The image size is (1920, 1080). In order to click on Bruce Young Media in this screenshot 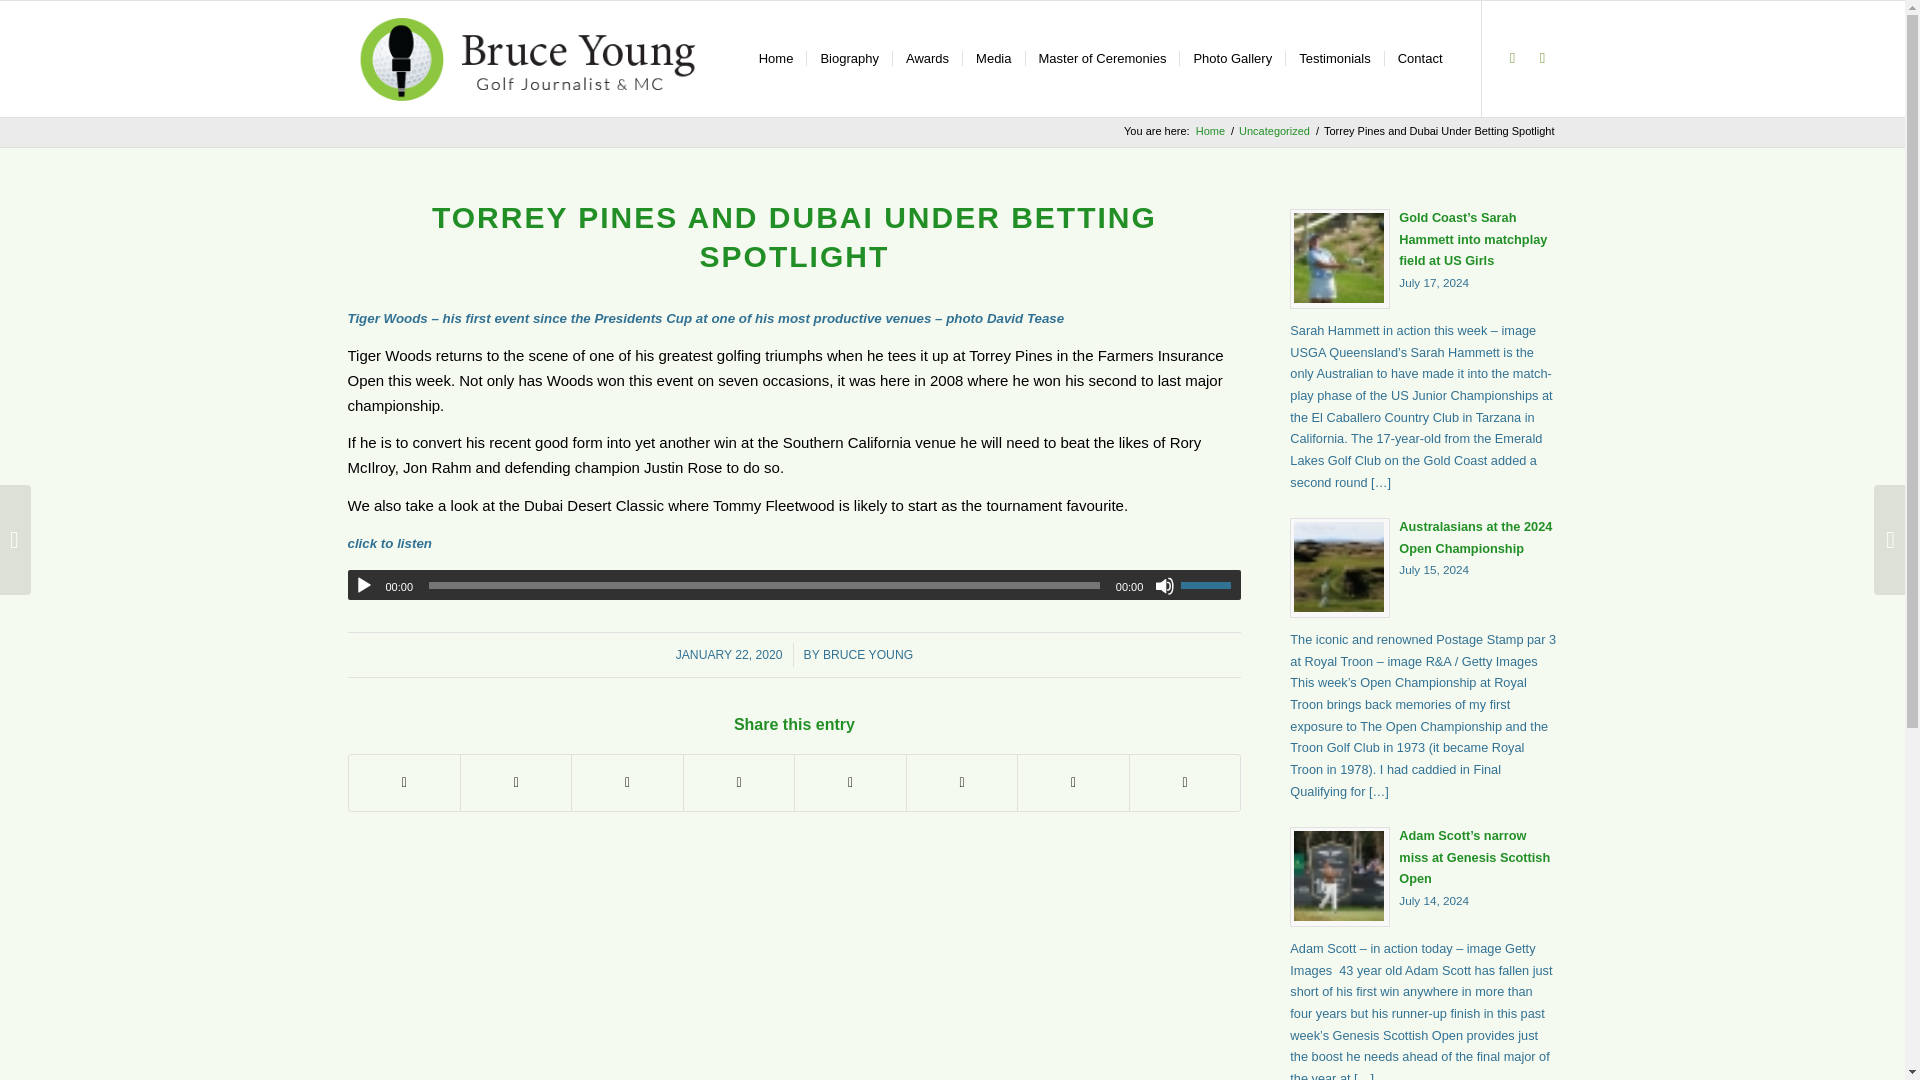, I will do `click(1210, 132)`.